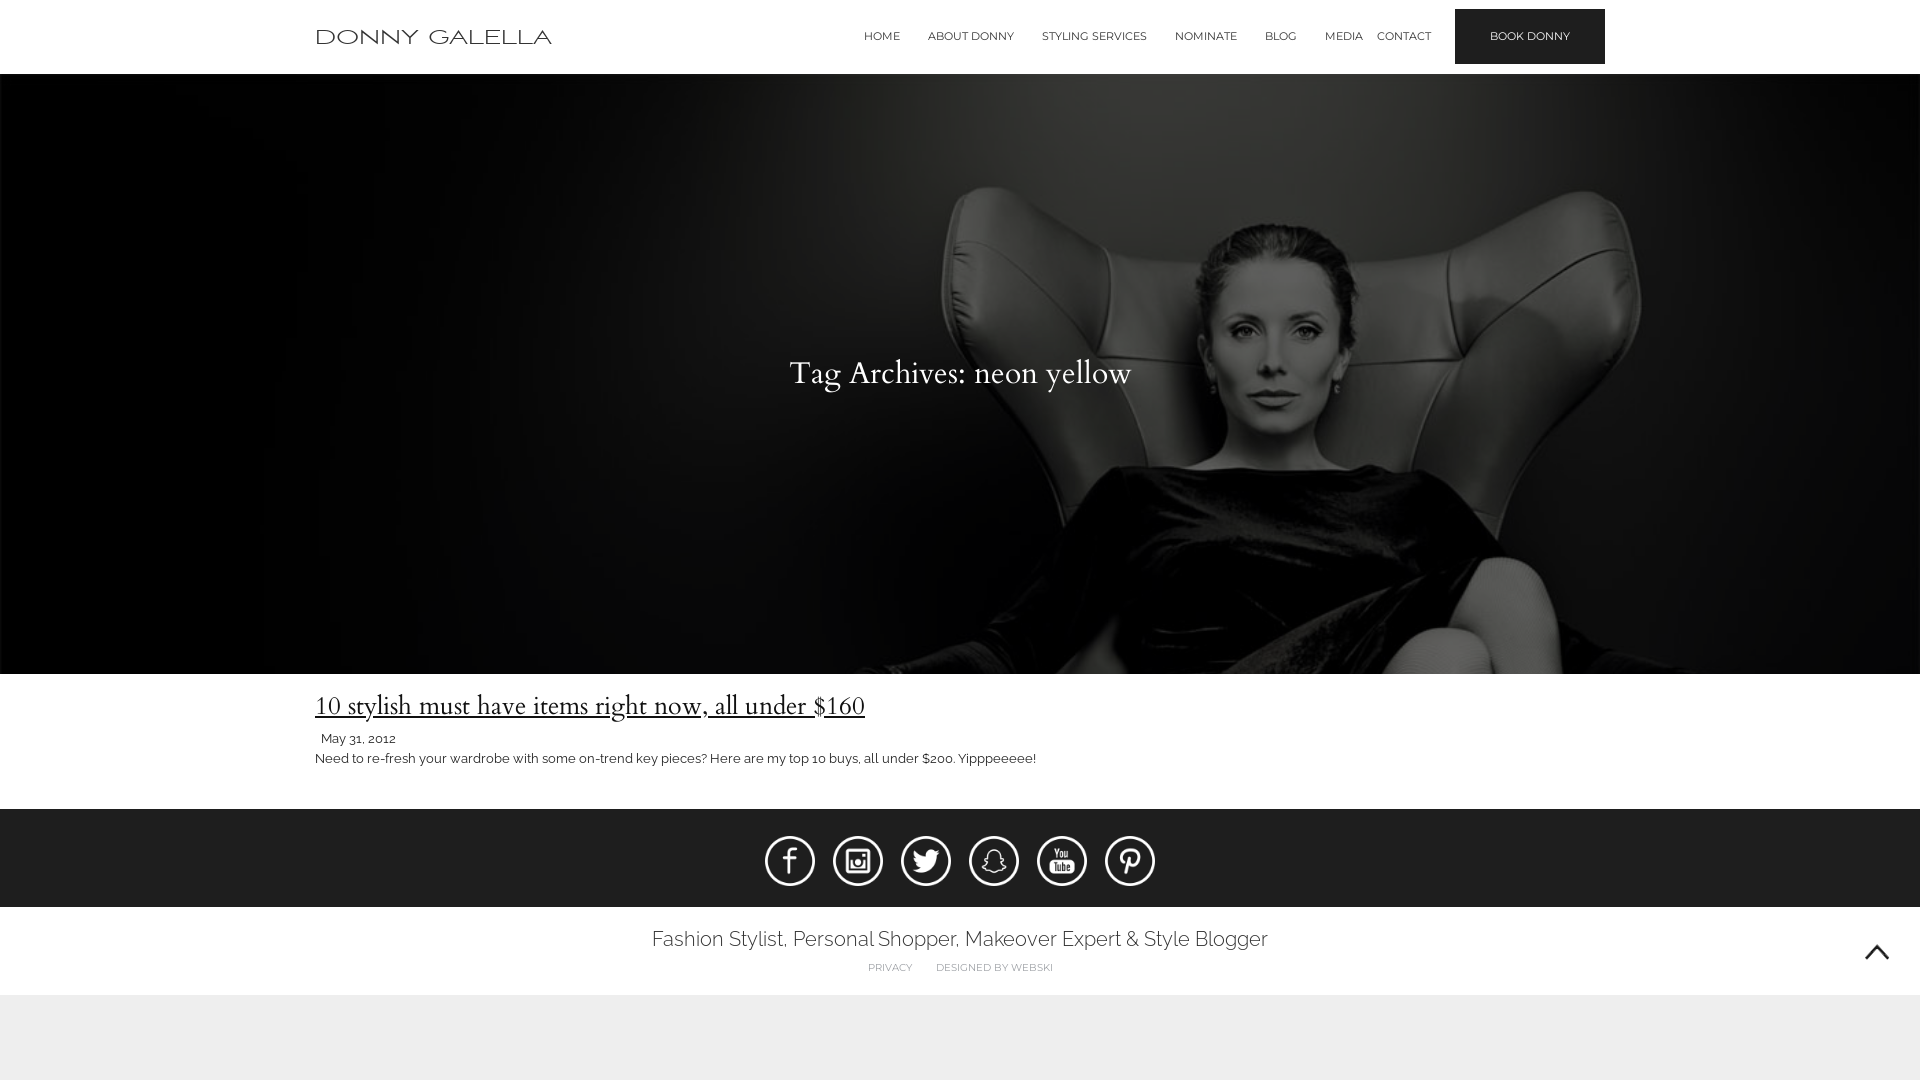 The height and width of the screenshot is (1080, 1920). Describe the element at coordinates (1530, 36) in the screenshot. I see `BOOK DONNY` at that location.